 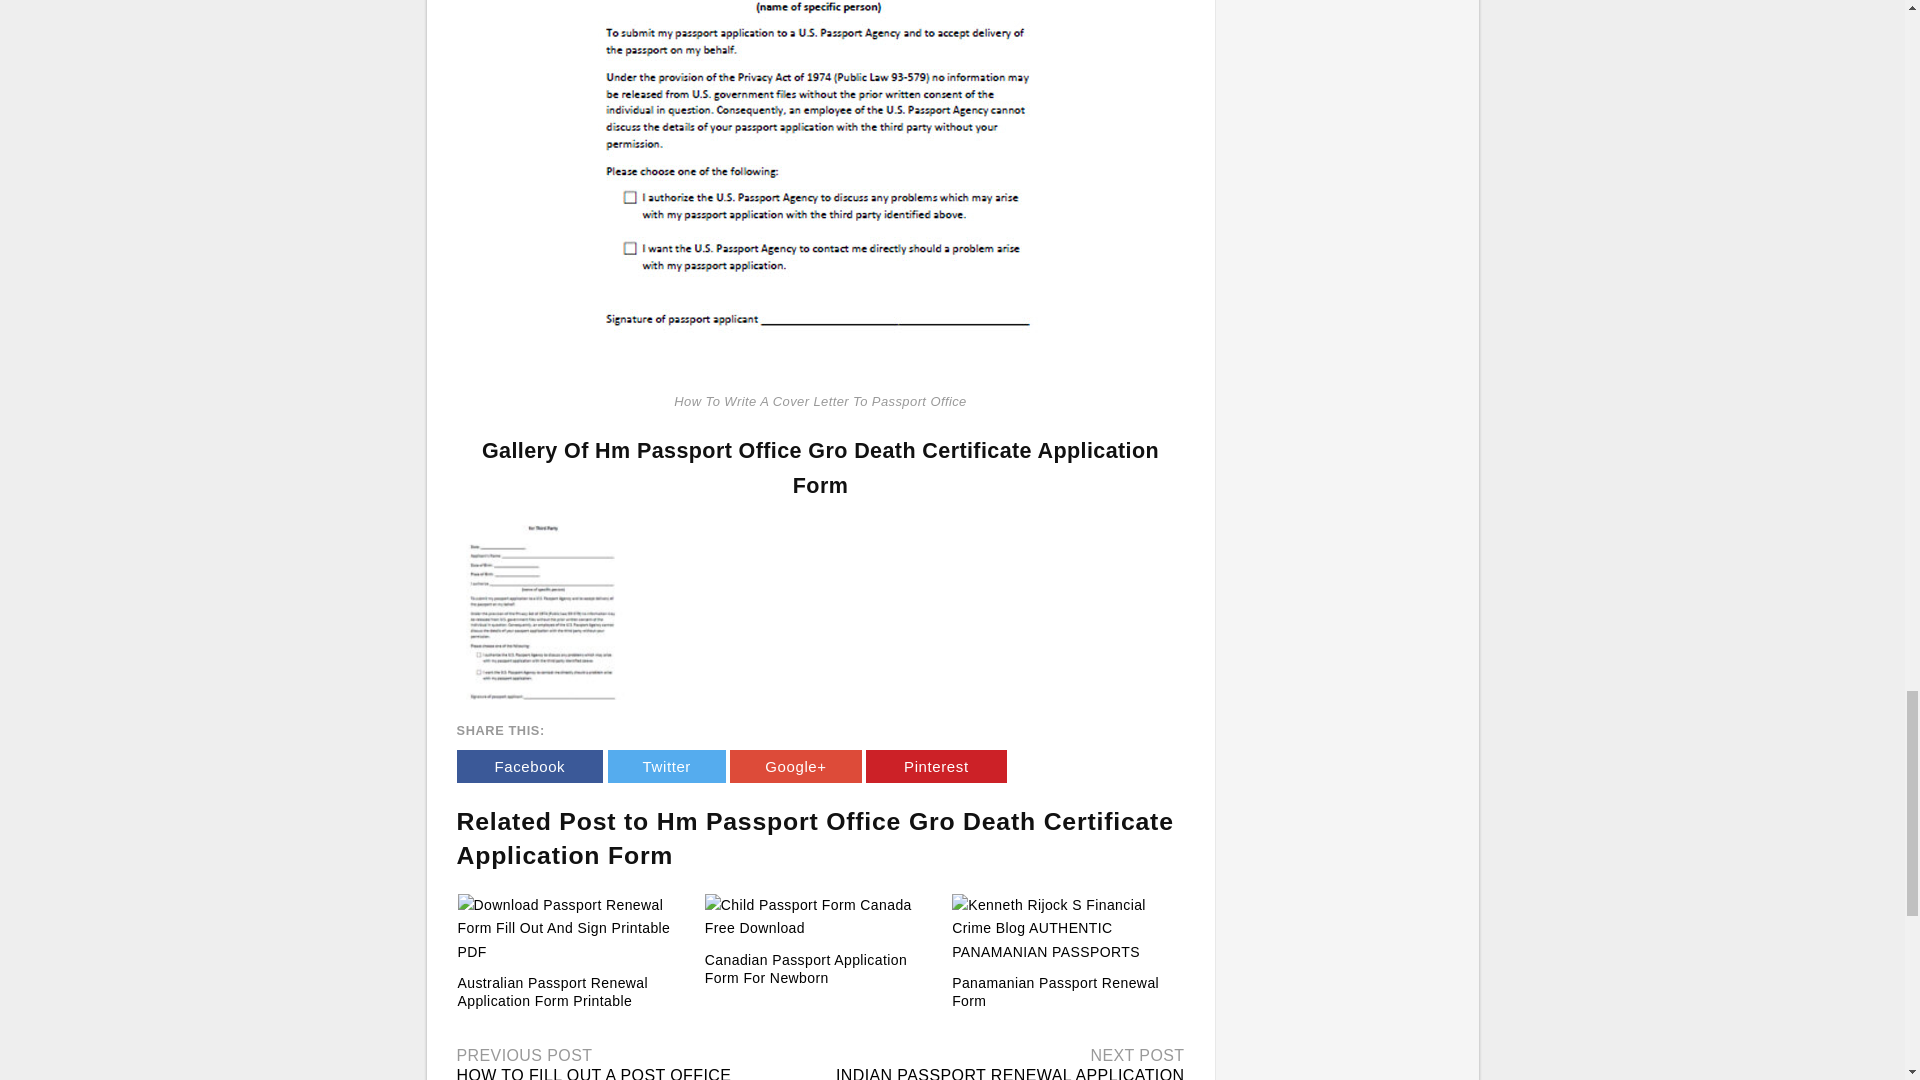 What do you see at coordinates (1010, 1074) in the screenshot?
I see `INDIAN PASSPORT RENEWAL APPLICATION FORM IN USA HOW TO GET` at bounding box center [1010, 1074].